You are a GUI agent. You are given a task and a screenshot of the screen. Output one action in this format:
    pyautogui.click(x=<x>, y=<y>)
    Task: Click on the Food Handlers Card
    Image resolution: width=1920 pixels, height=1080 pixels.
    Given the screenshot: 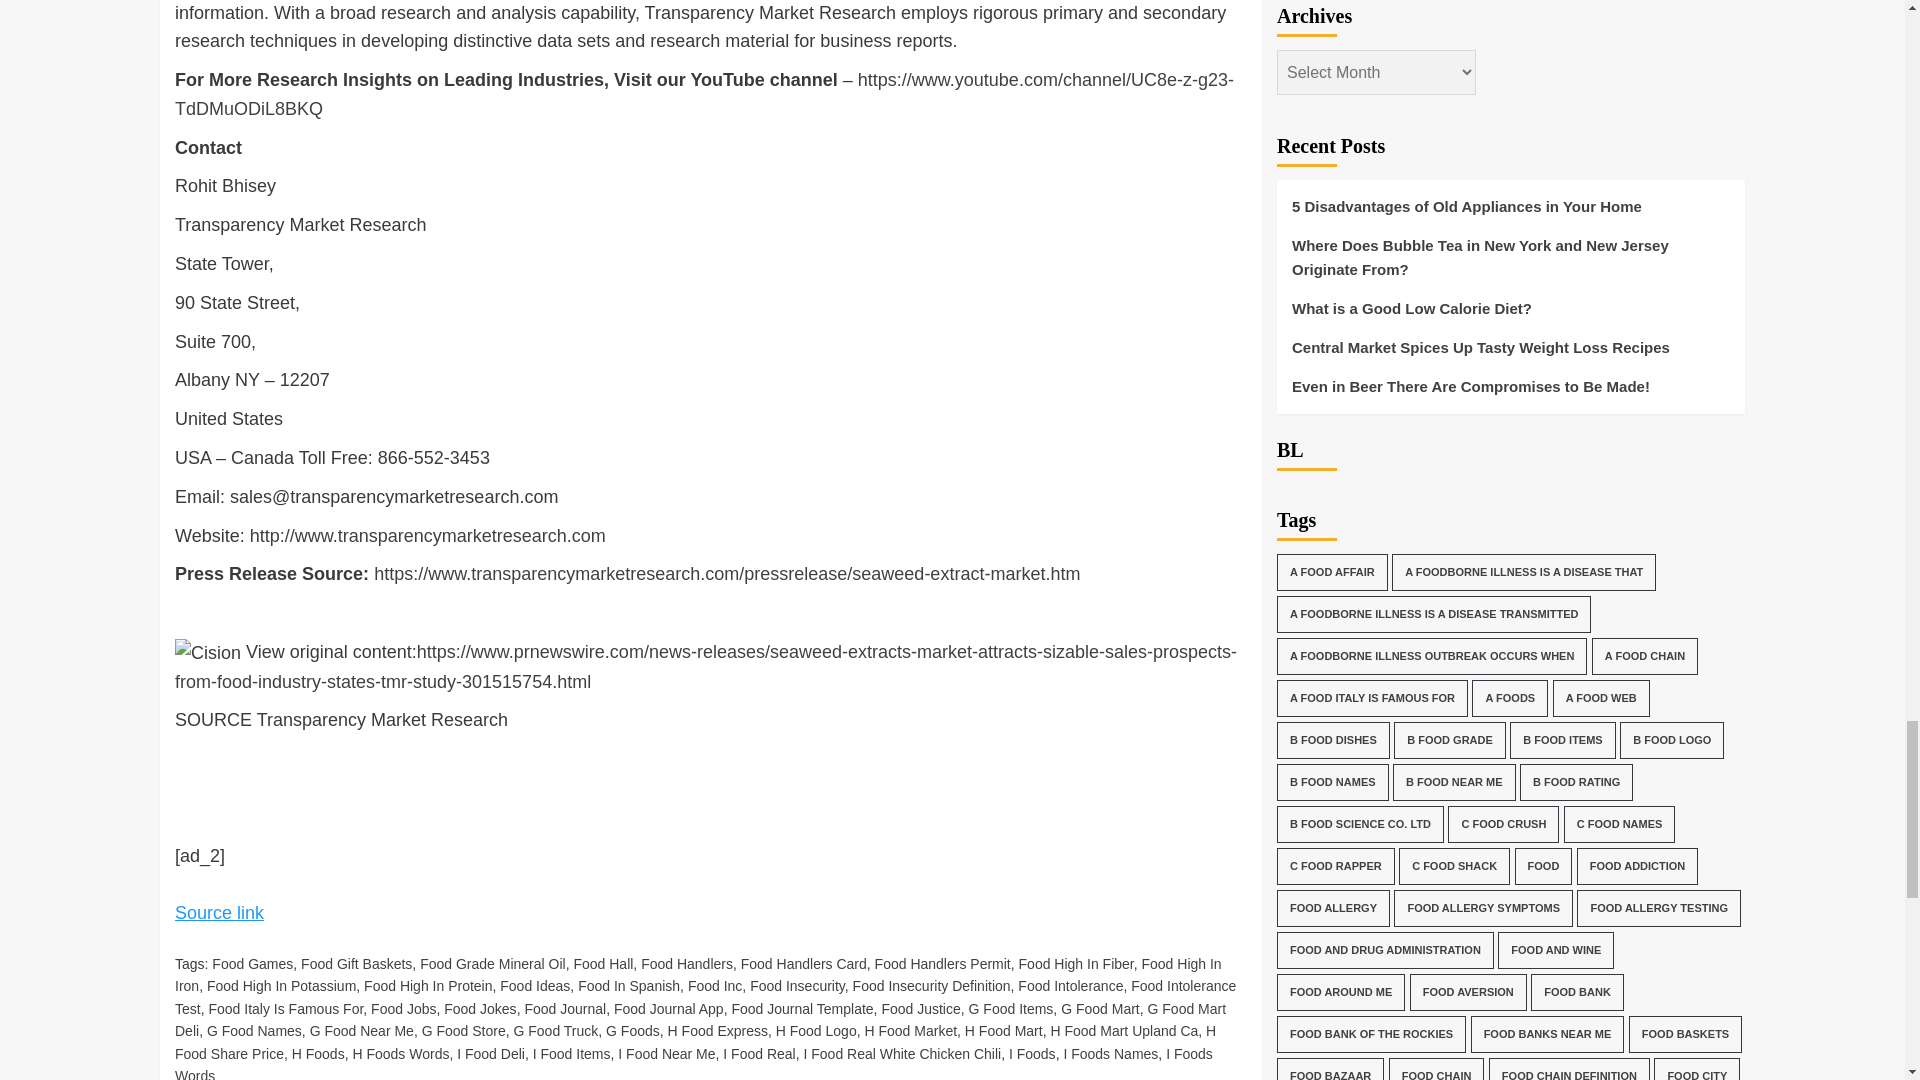 What is the action you would take?
    pyautogui.click(x=804, y=964)
    